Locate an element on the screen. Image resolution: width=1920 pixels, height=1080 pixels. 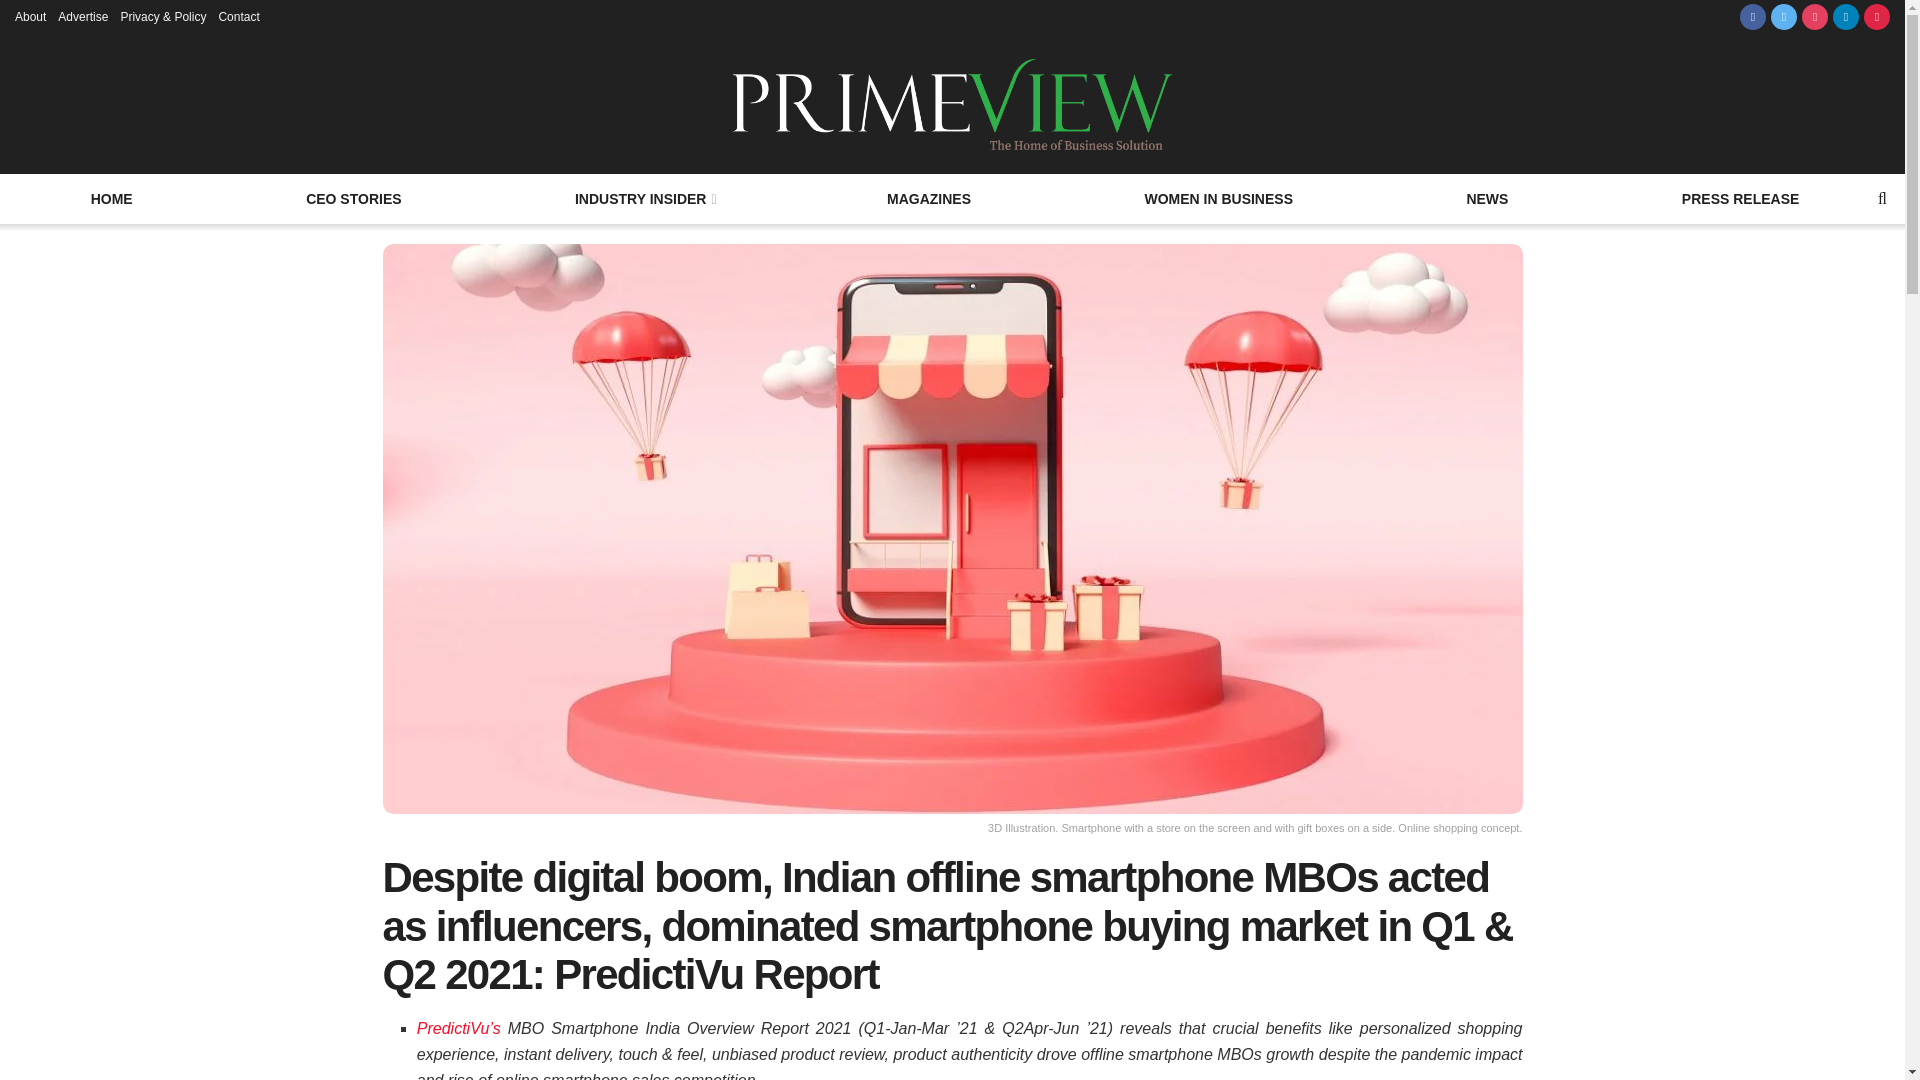
NEWS is located at coordinates (1486, 198).